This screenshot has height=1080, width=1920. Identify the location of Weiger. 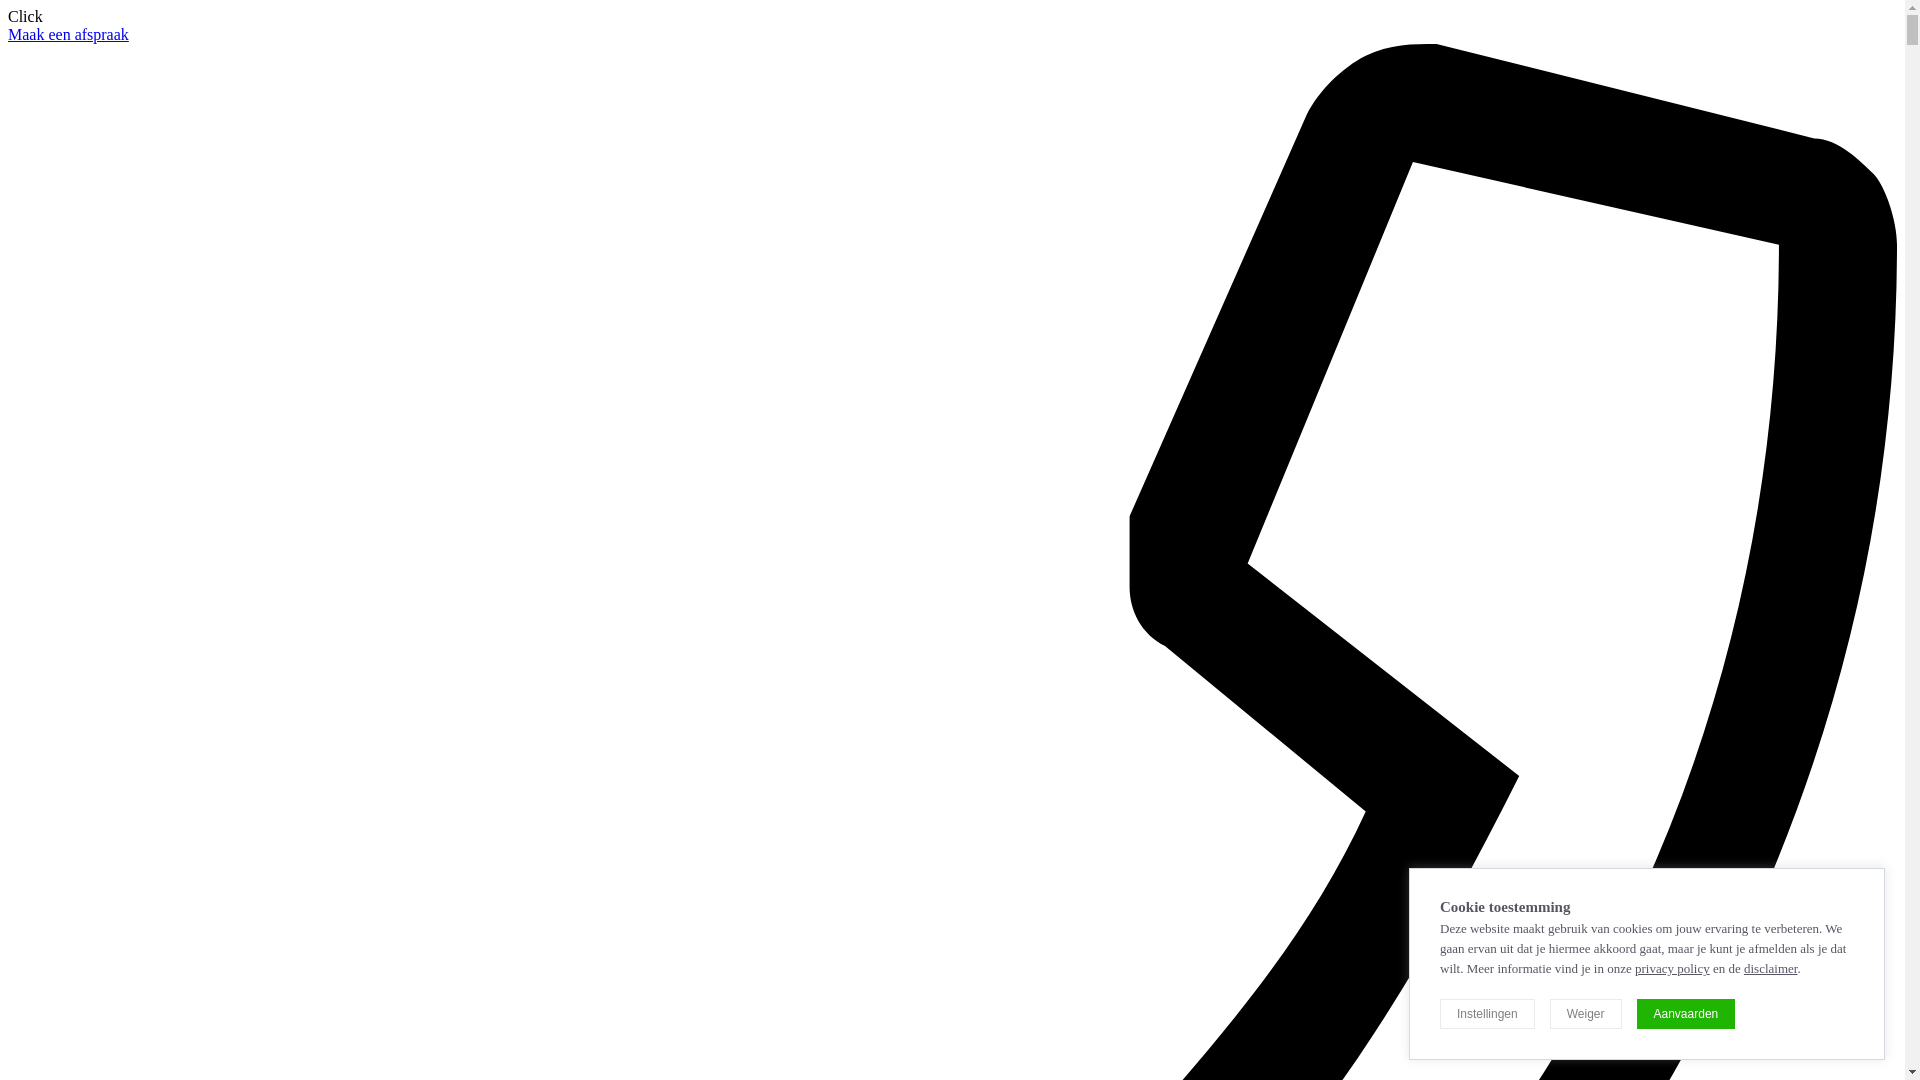
(1586, 1014).